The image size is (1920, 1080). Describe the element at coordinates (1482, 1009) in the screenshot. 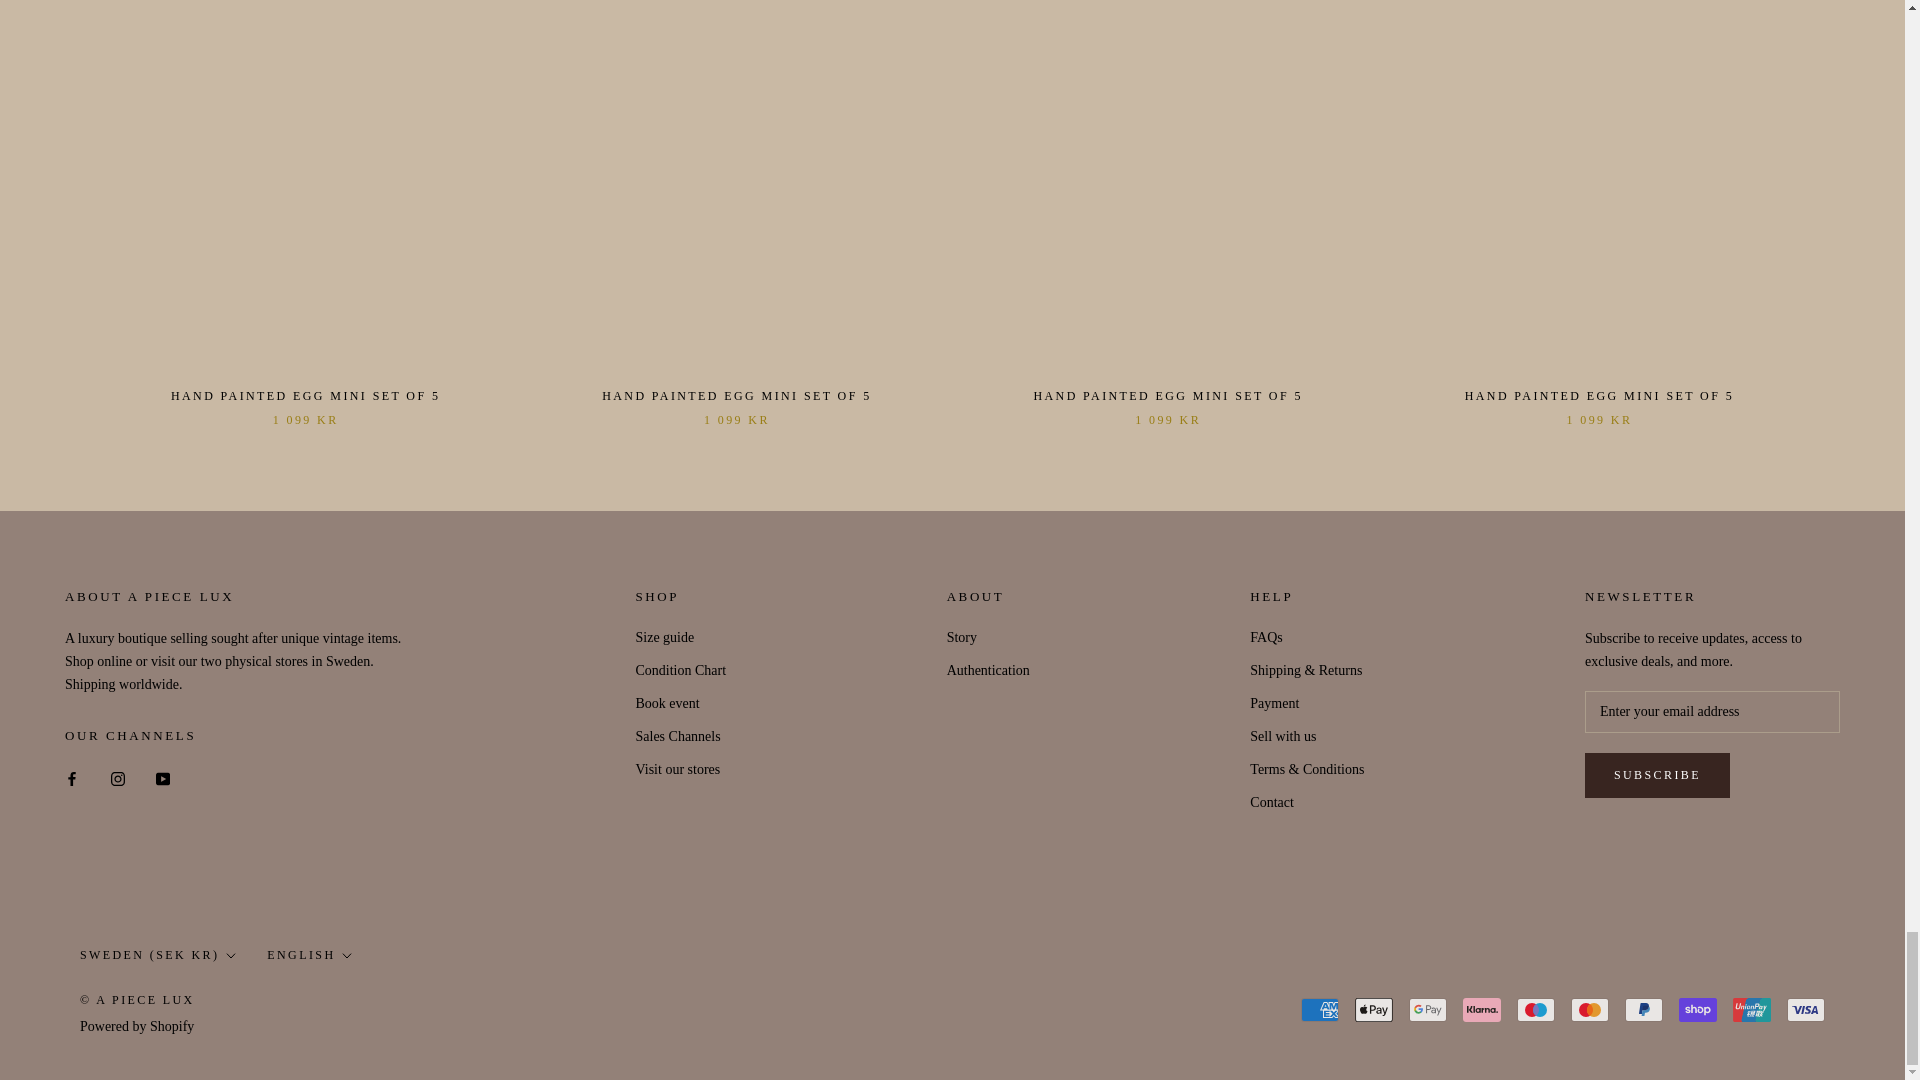

I see `Klarna` at that location.